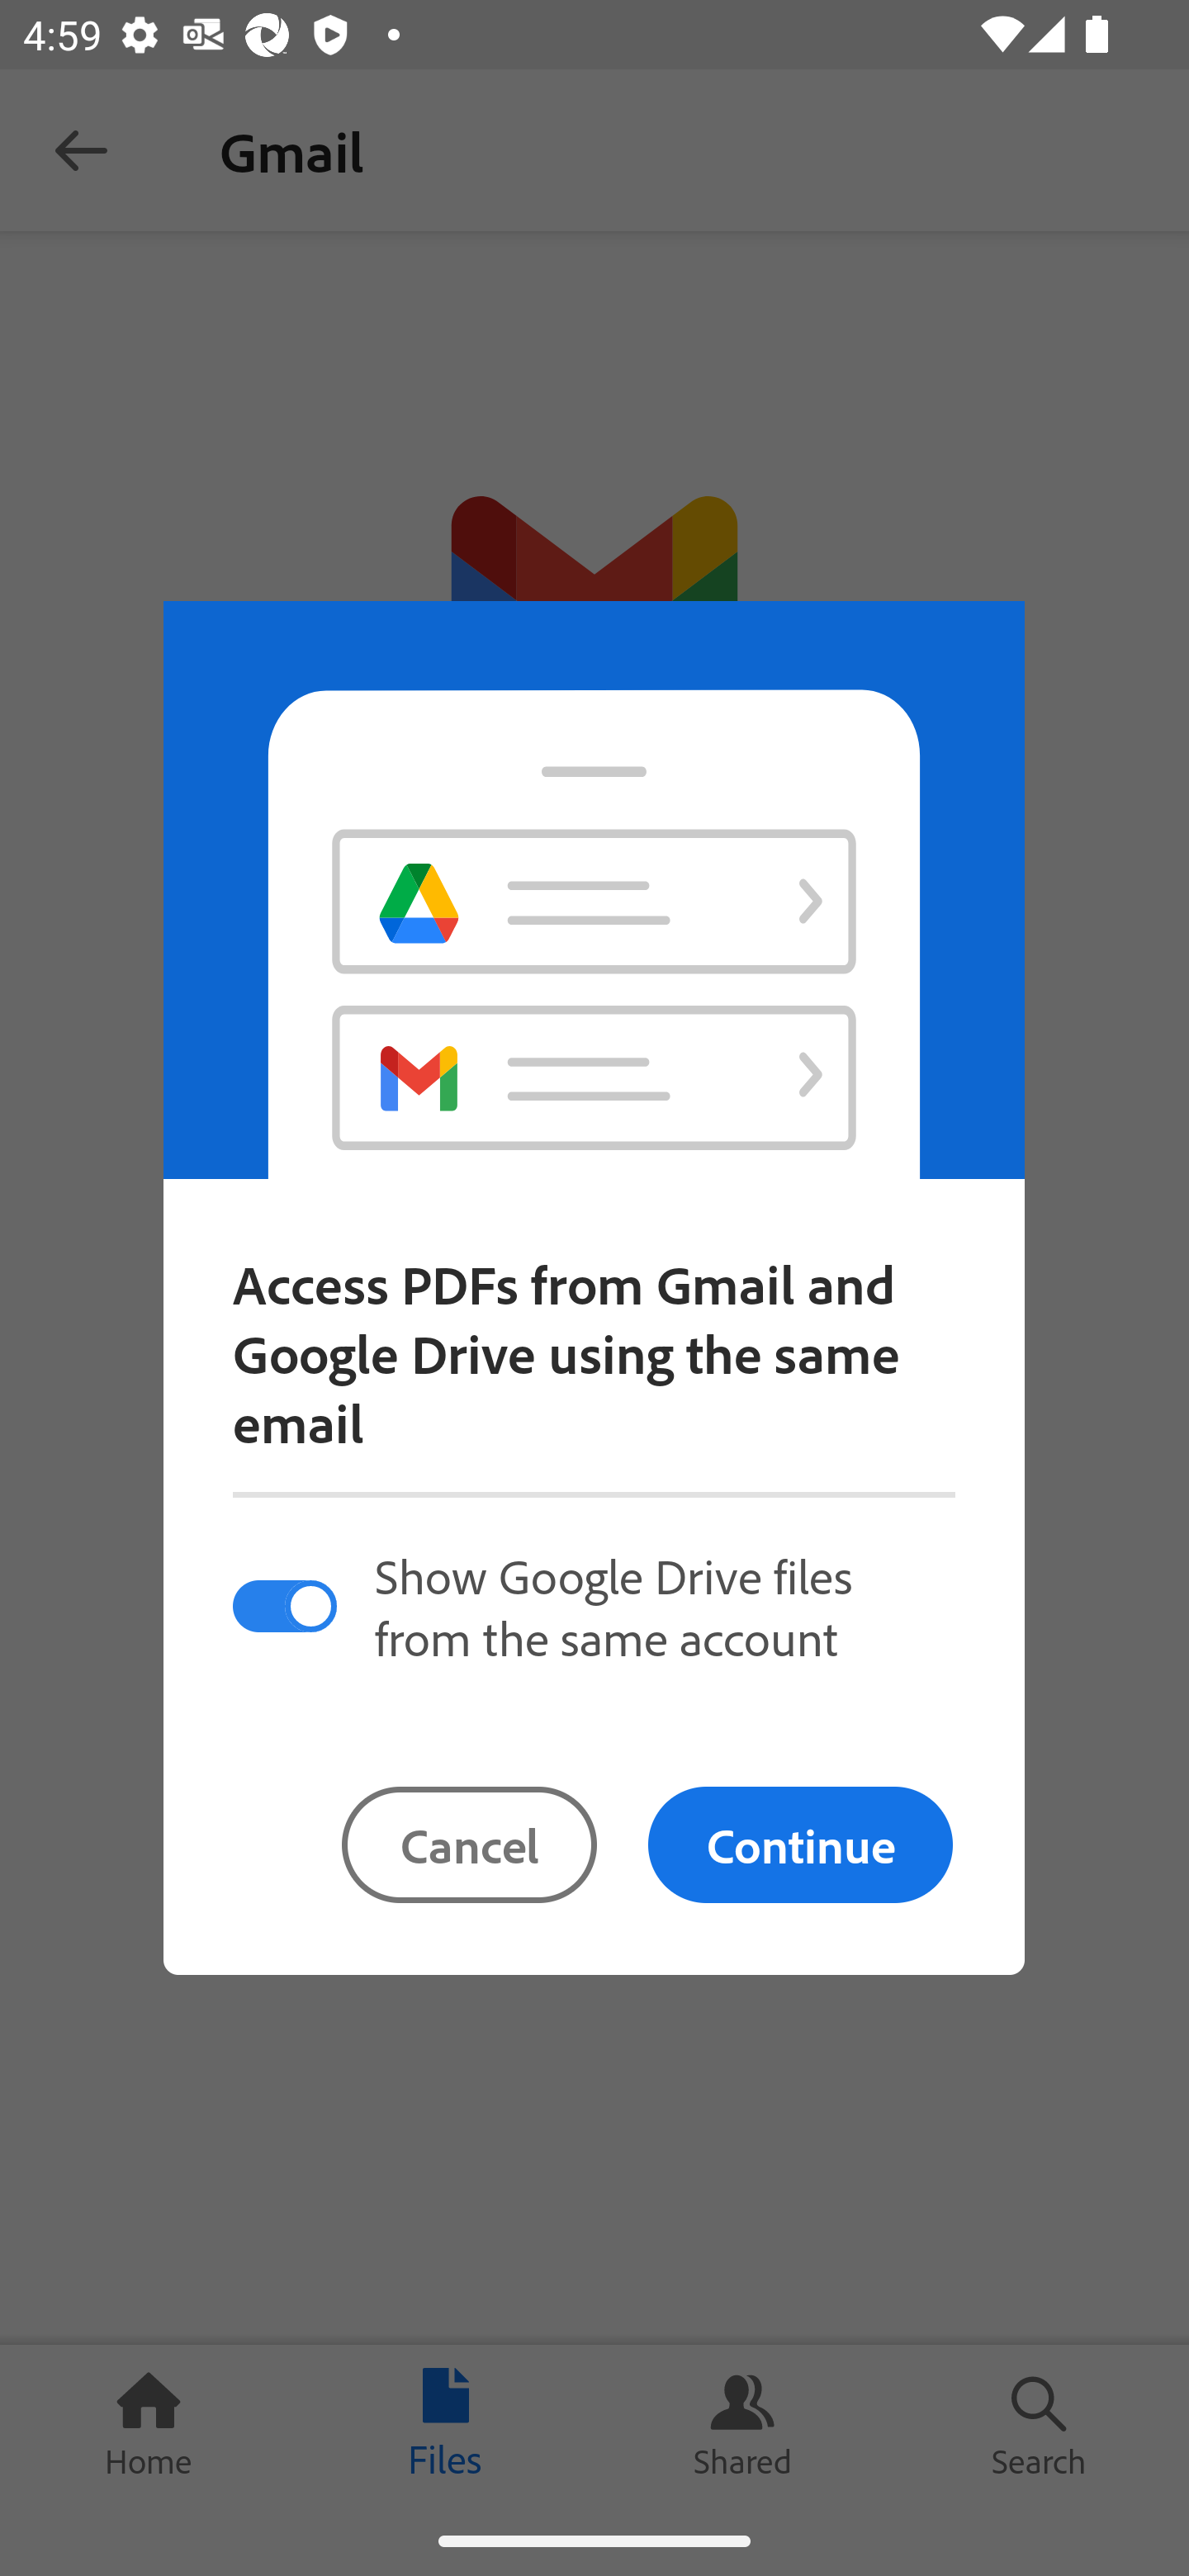 The image size is (1189, 2576). What do you see at coordinates (469, 1845) in the screenshot?
I see `Cancel` at bounding box center [469, 1845].